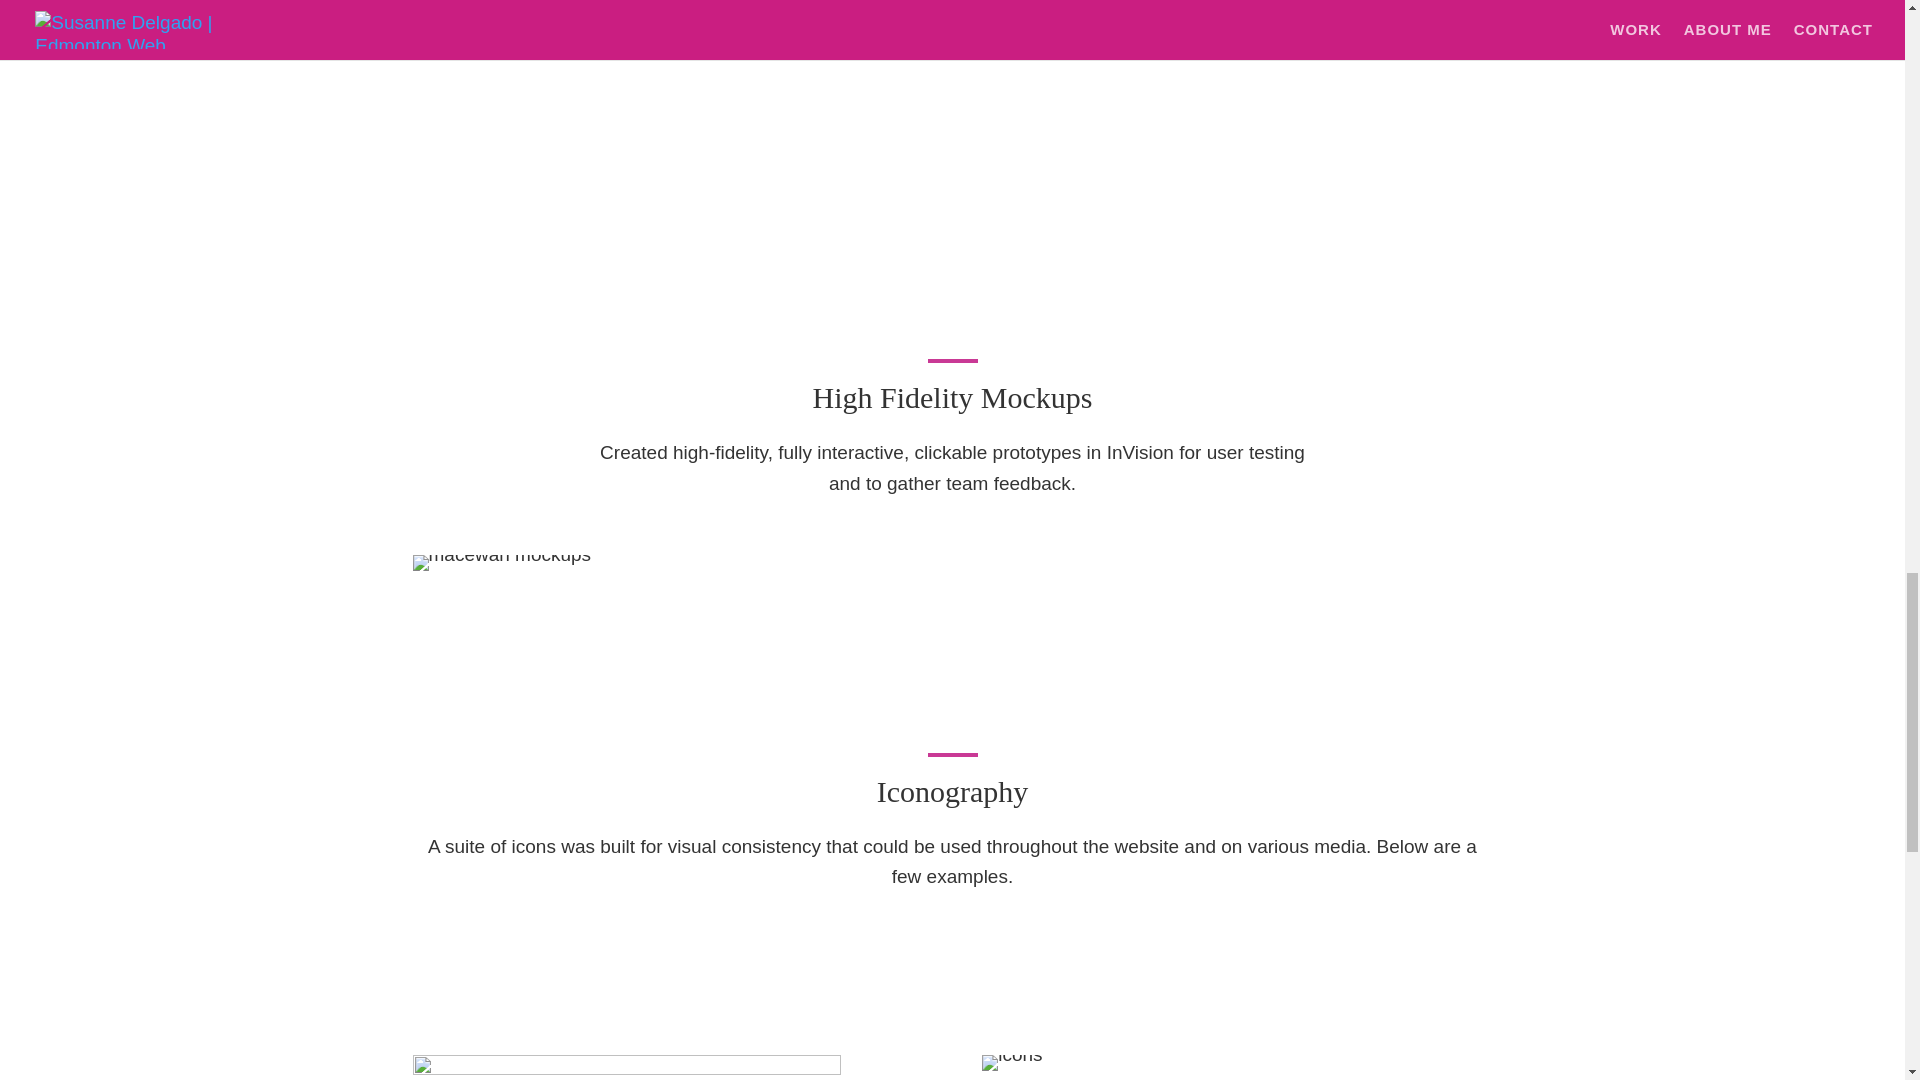  I want to click on icons-test, so click(626, 1068).